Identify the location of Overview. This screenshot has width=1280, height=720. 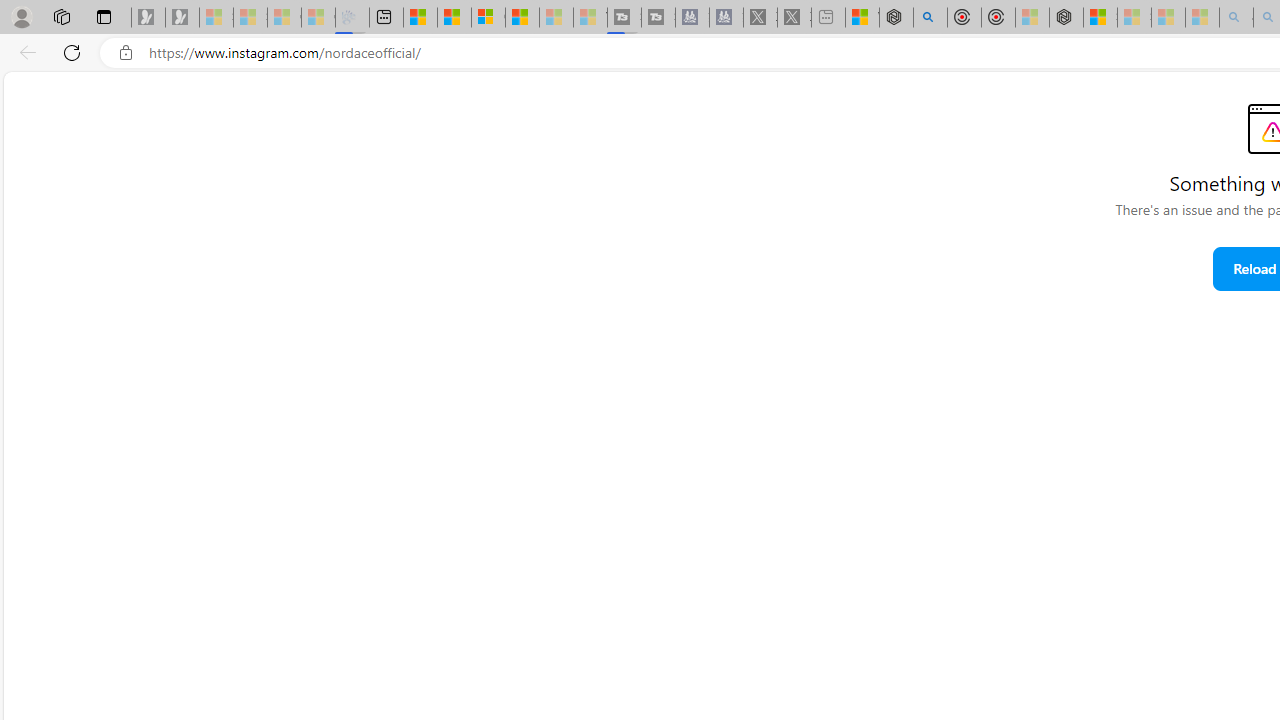
(488, 18).